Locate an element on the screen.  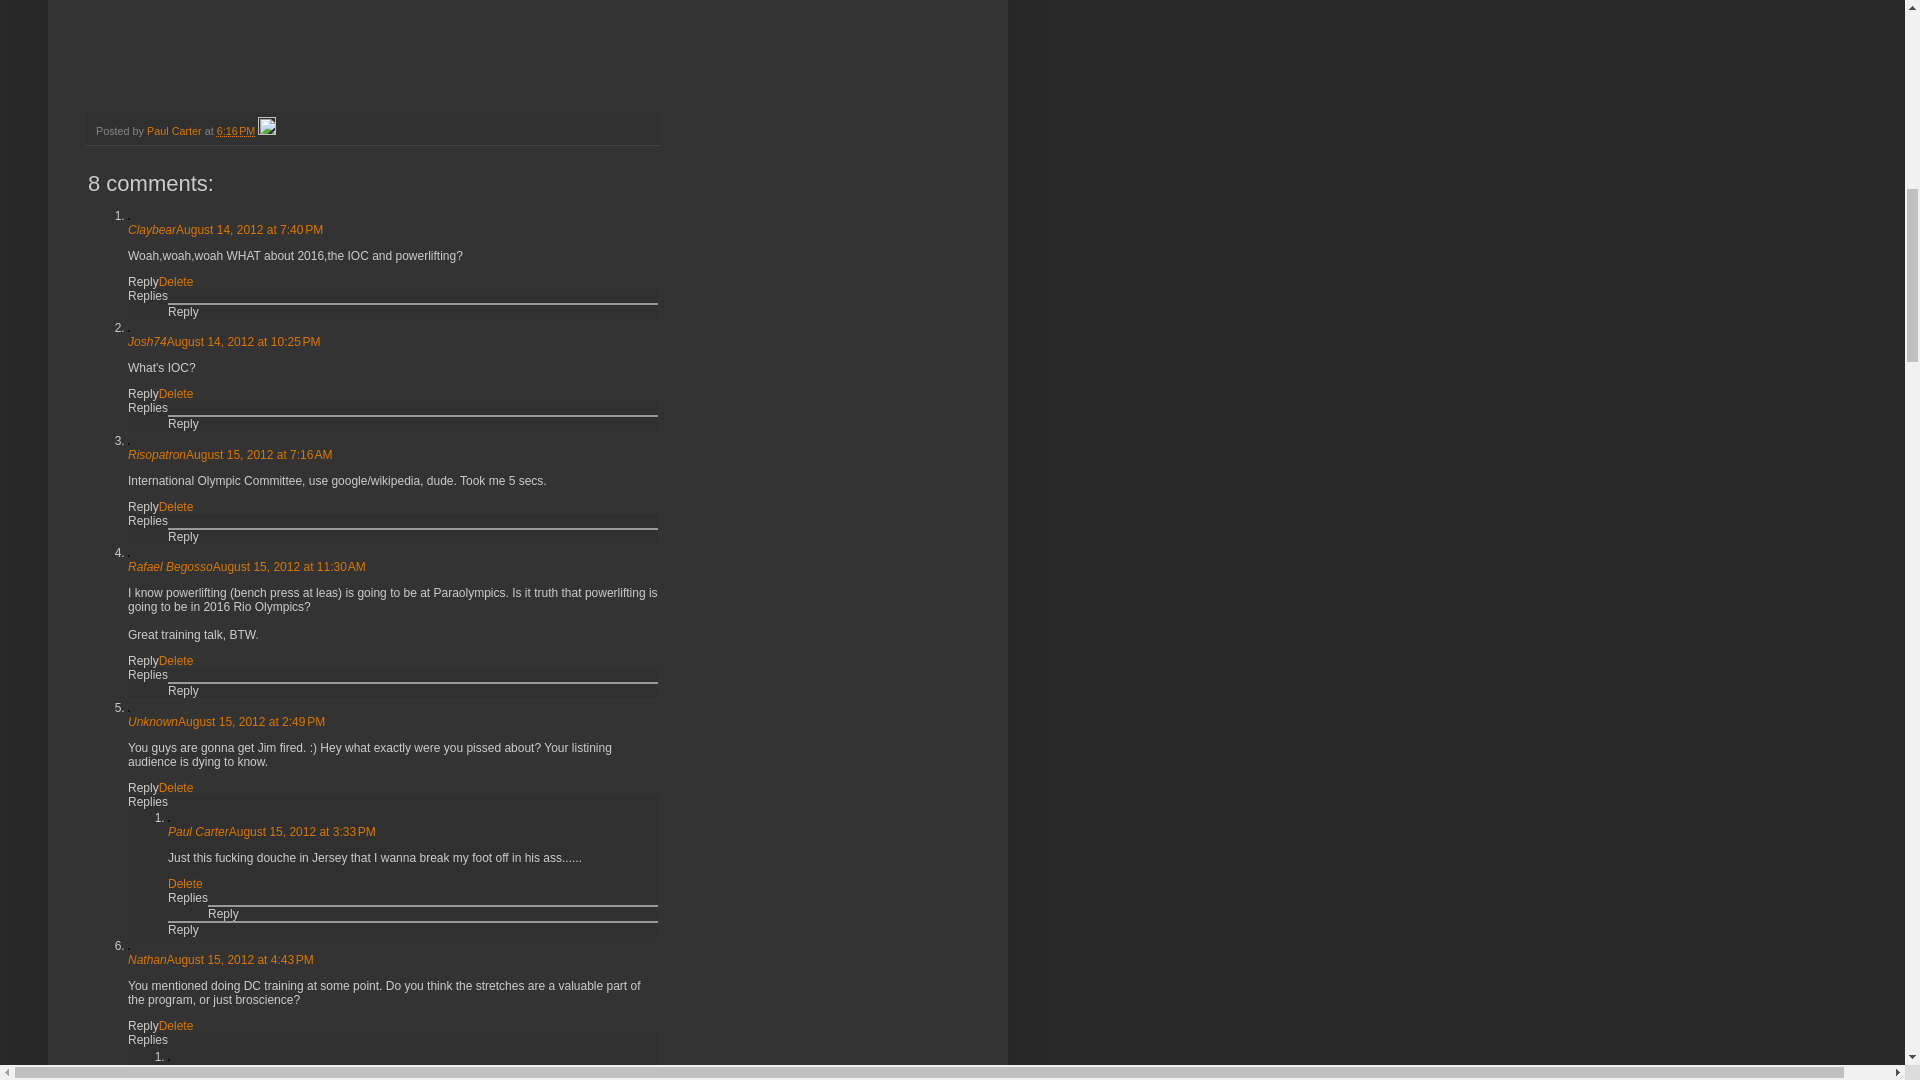
permanent link is located at coordinates (236, 131).